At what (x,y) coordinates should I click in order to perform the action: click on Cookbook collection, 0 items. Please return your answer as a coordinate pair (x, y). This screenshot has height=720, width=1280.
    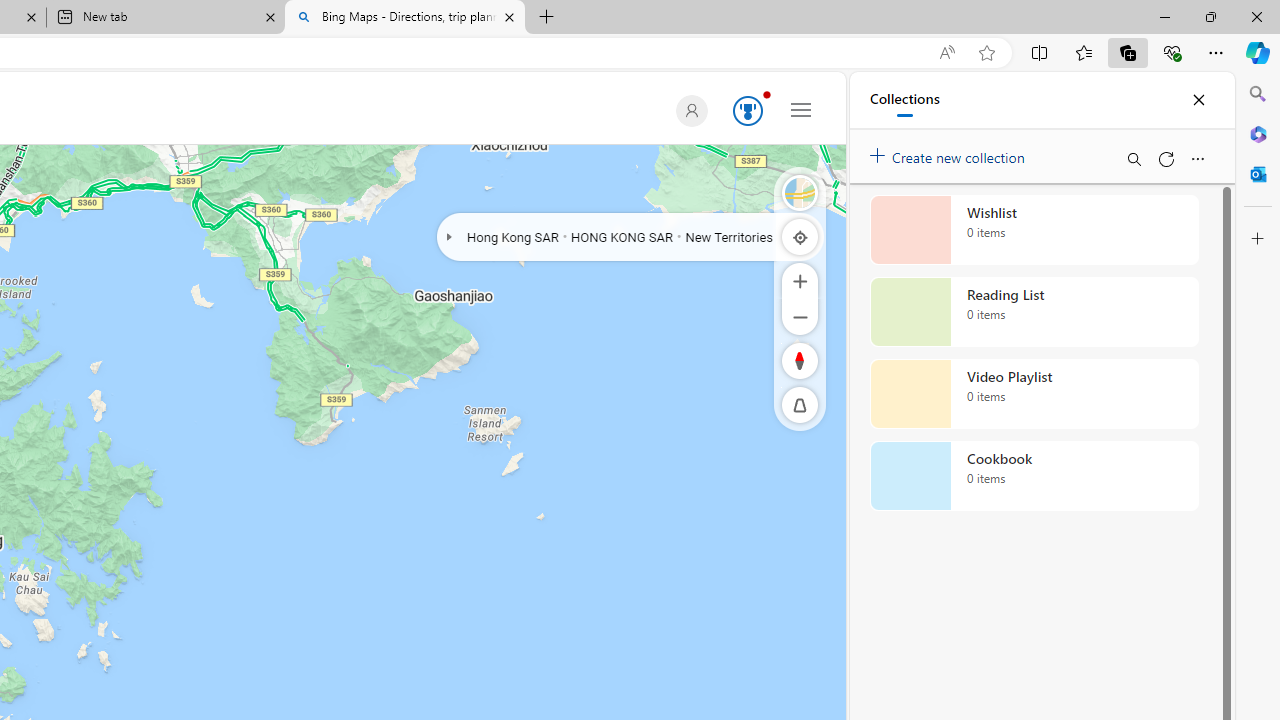
    Looking at the image, I should click on (1034, 476).